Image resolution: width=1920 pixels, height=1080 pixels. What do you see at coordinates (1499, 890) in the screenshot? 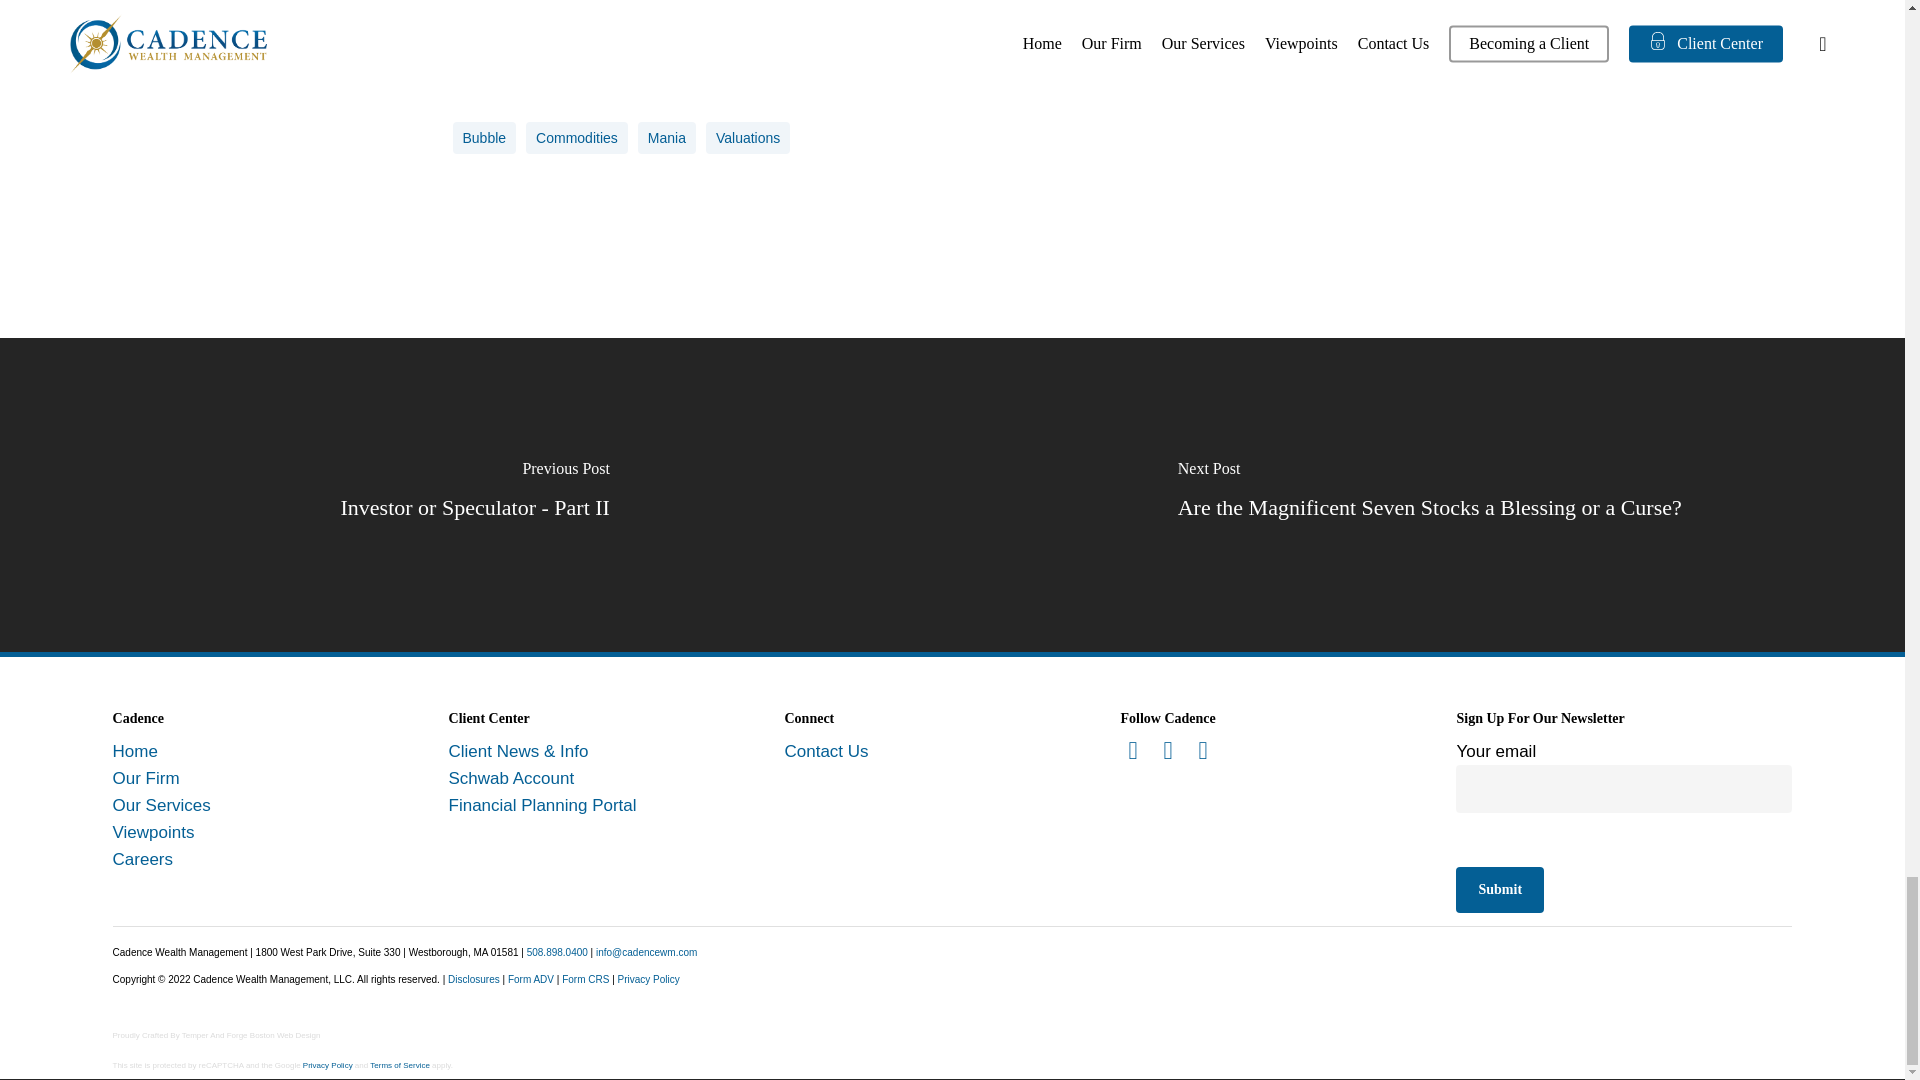
I see `Submit` at bounding box center [1499, 890].